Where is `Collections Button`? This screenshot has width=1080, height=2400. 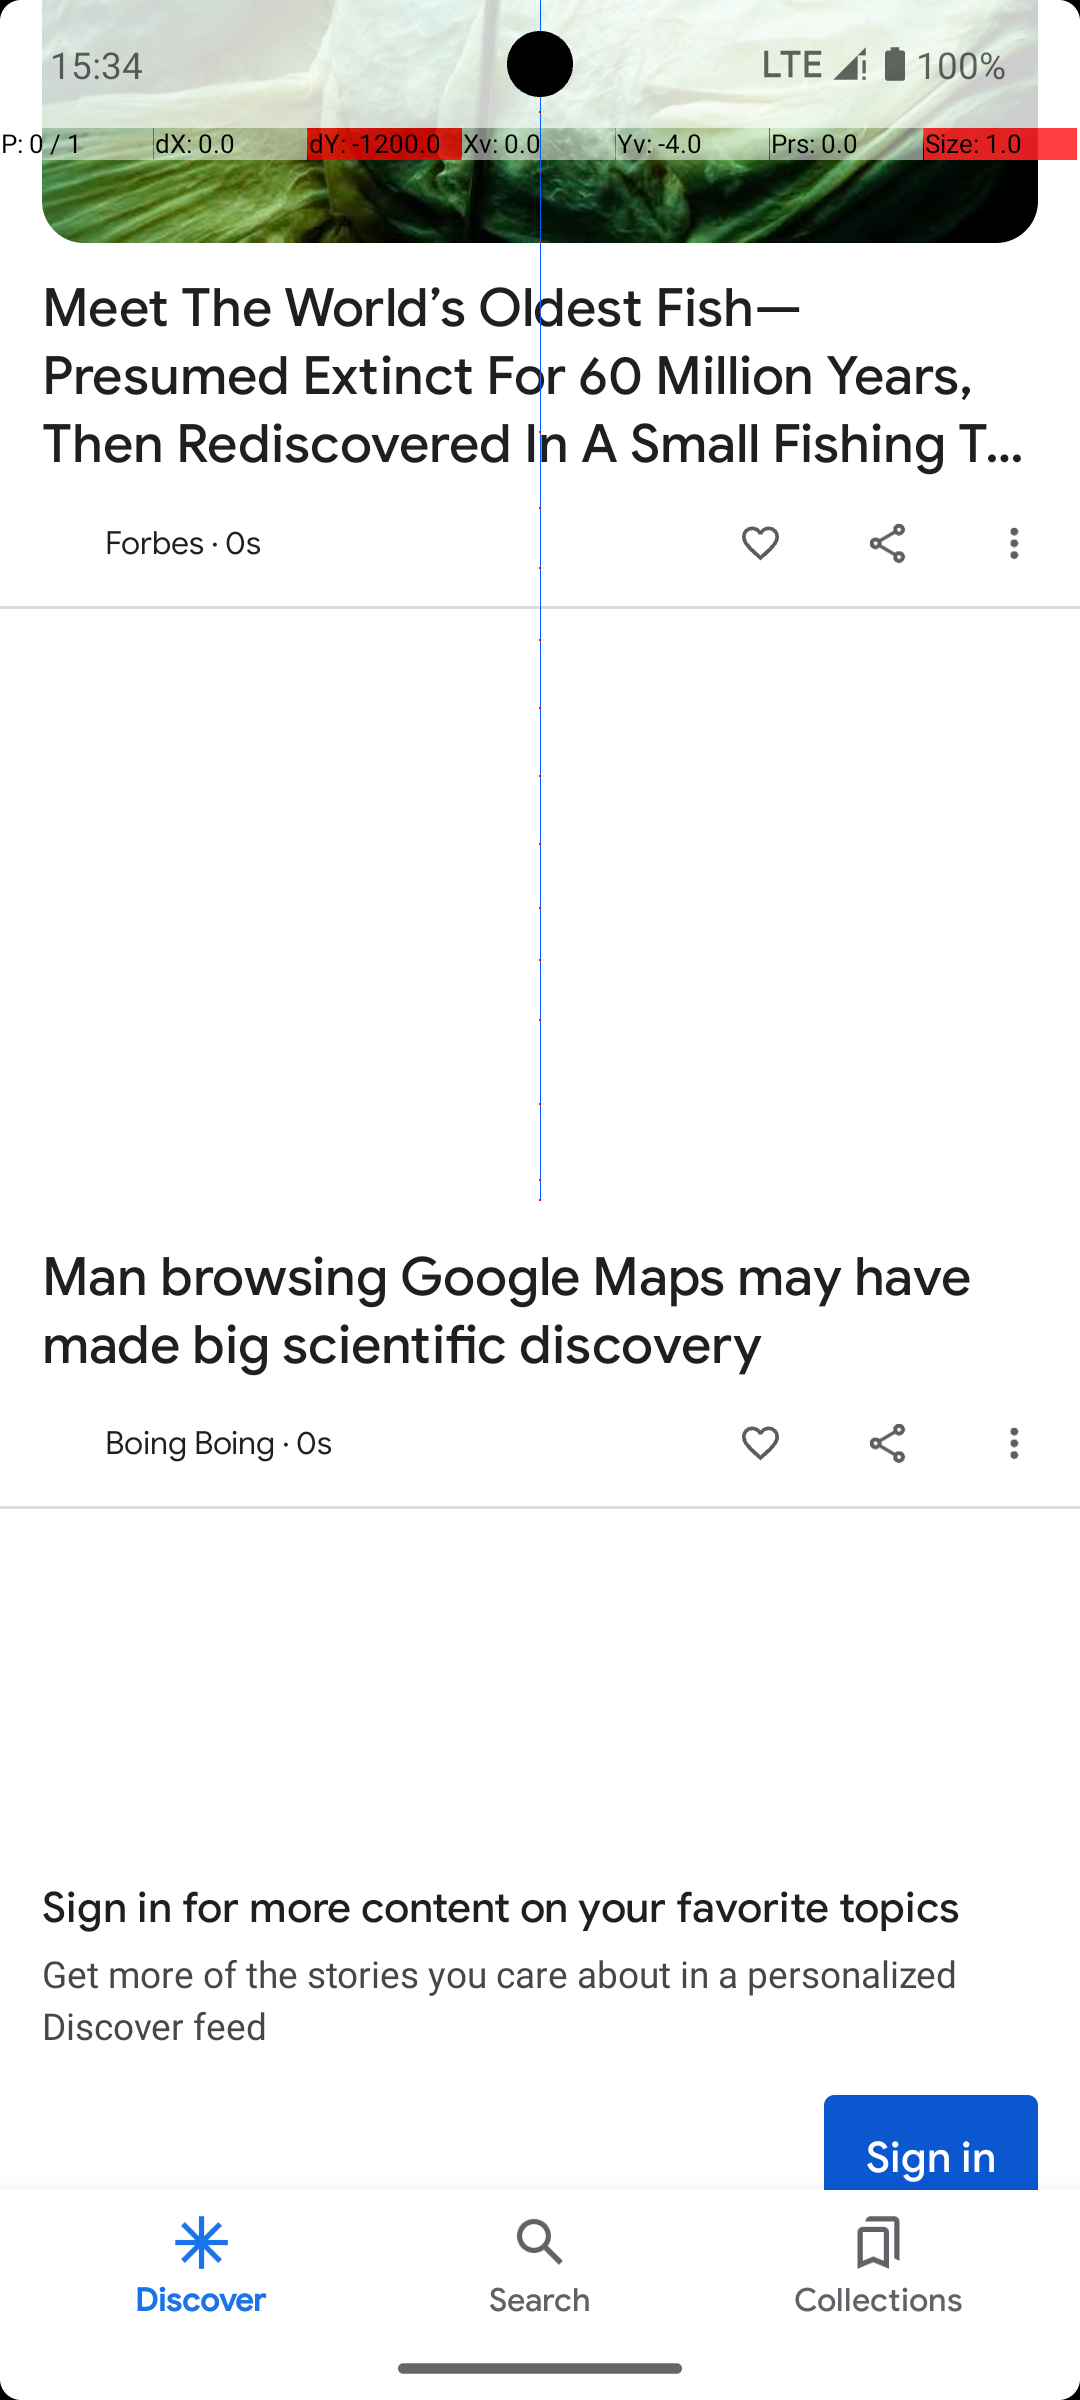
Collections Button is located at coordinates (879, 2264).